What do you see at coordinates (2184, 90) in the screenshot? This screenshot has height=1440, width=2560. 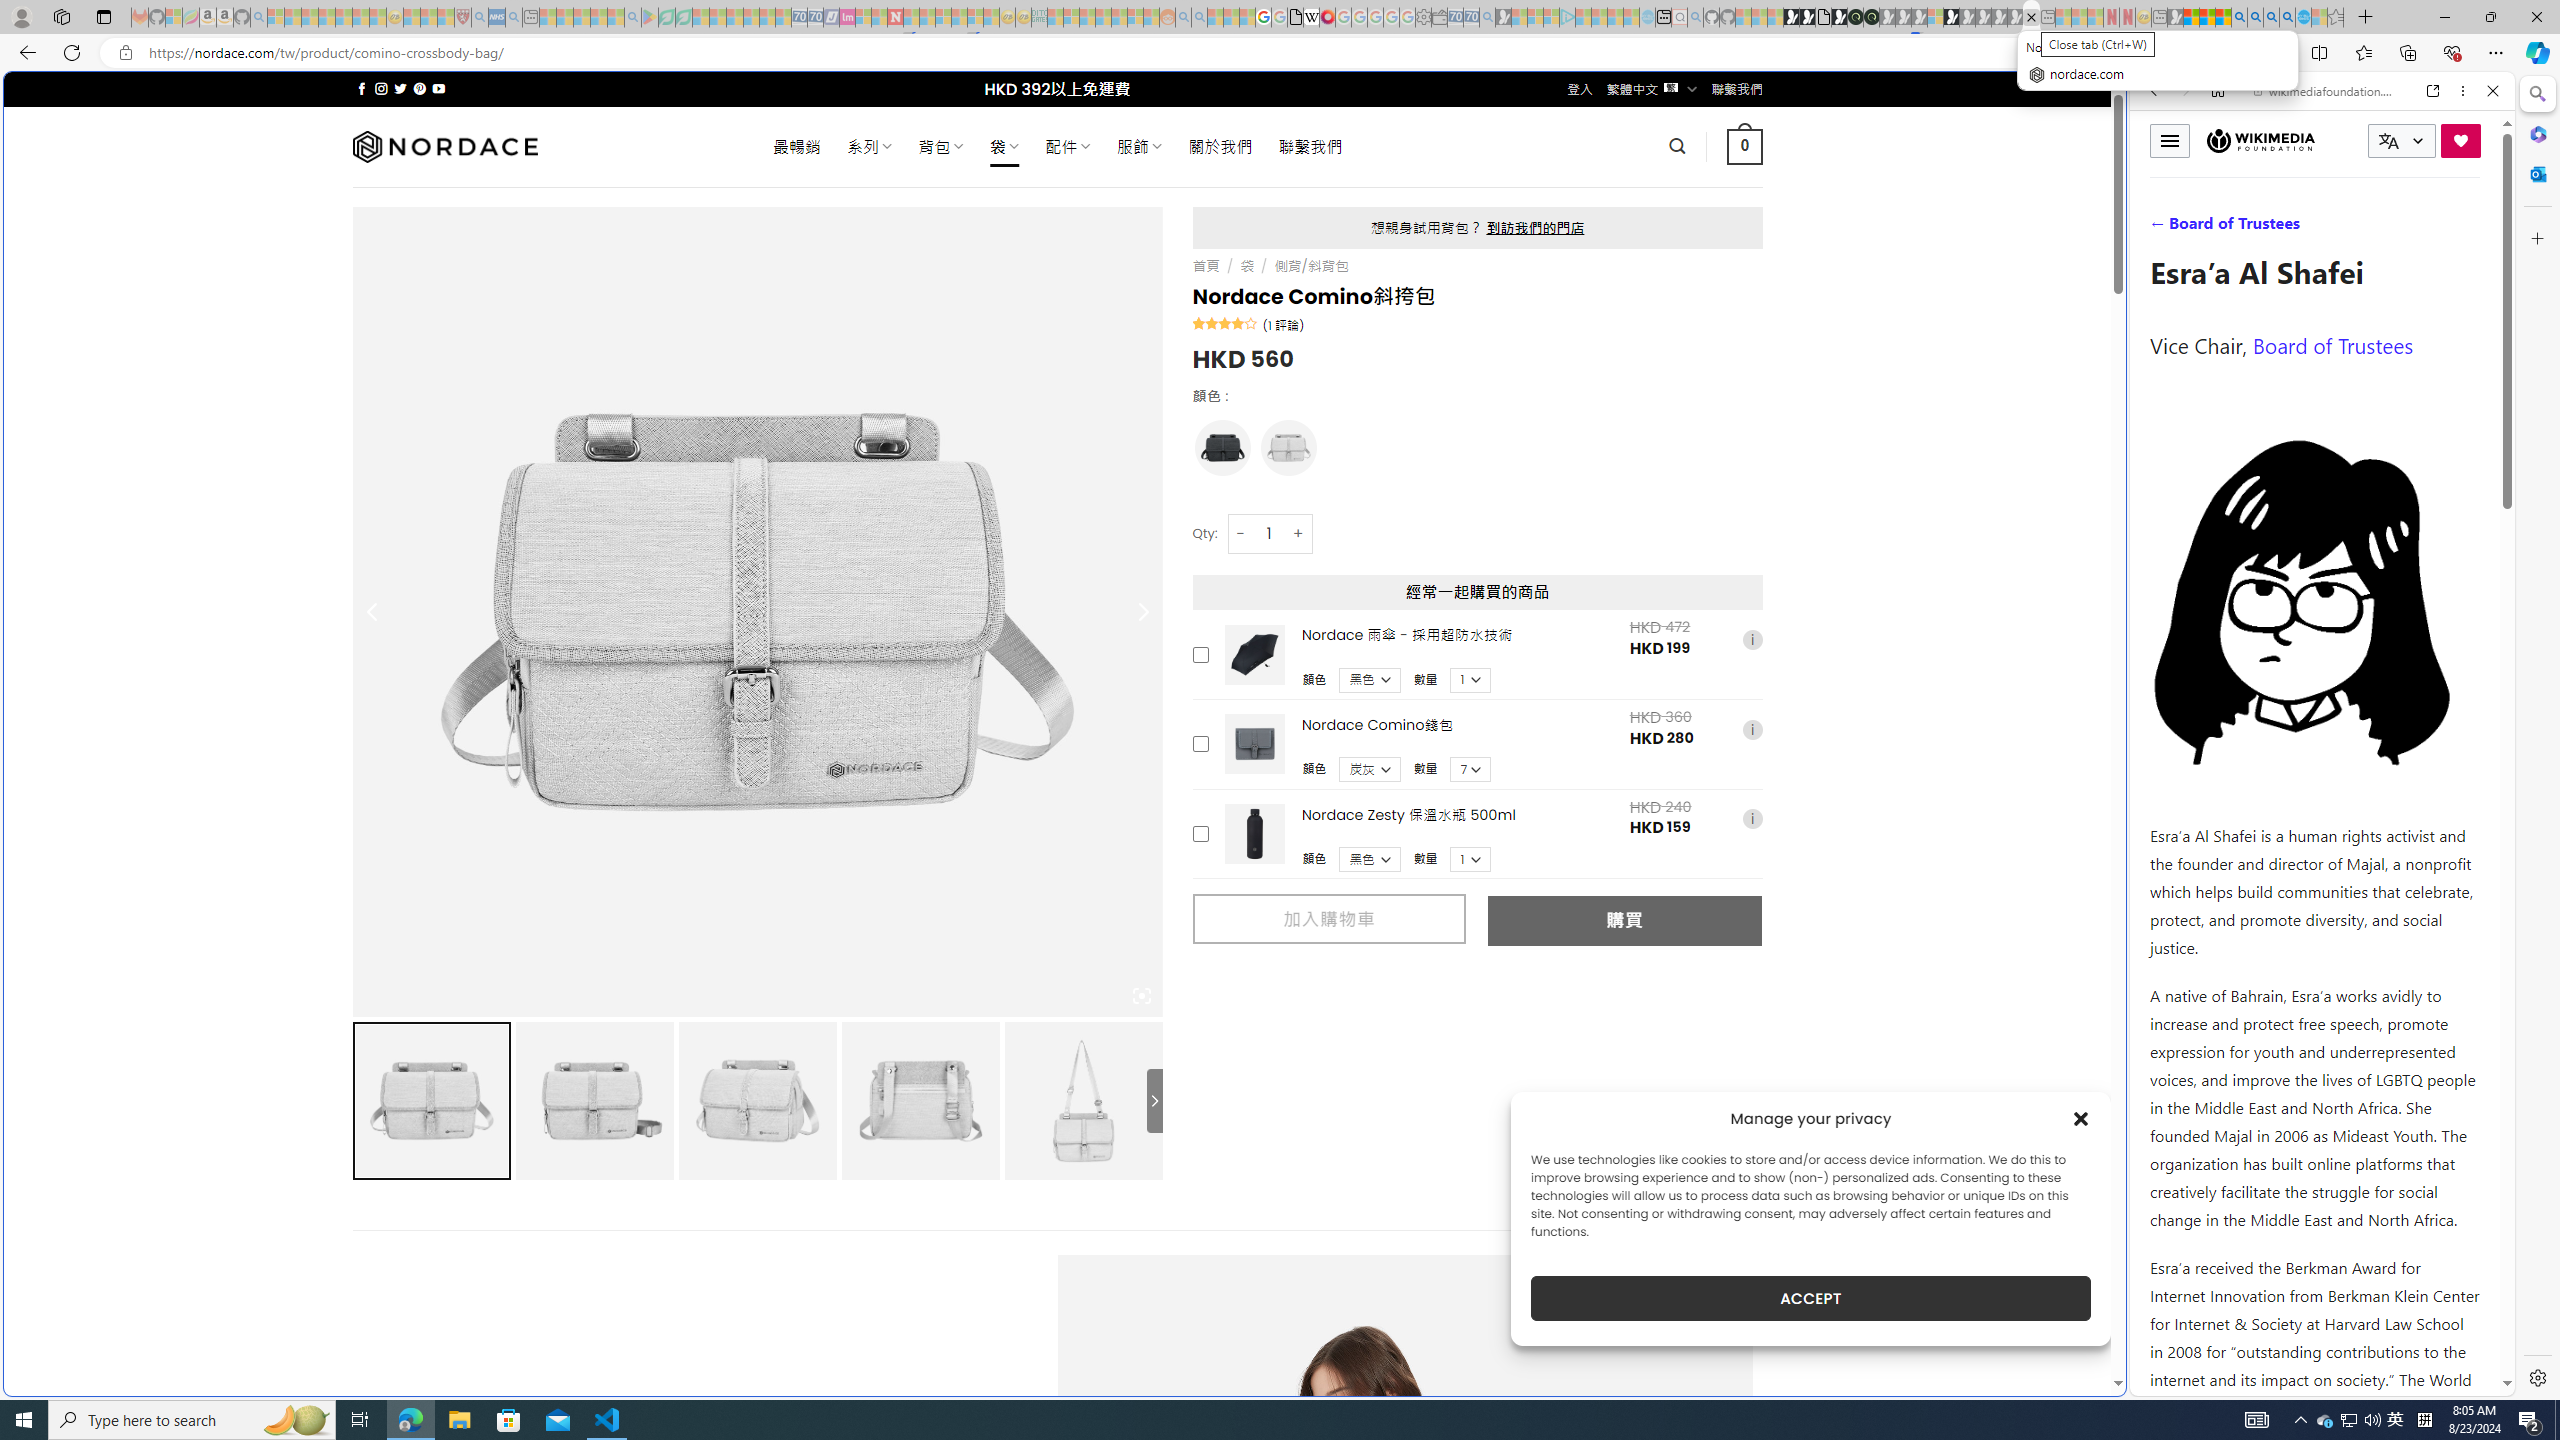 I see `Forward` at bounding box center [2184, 90].